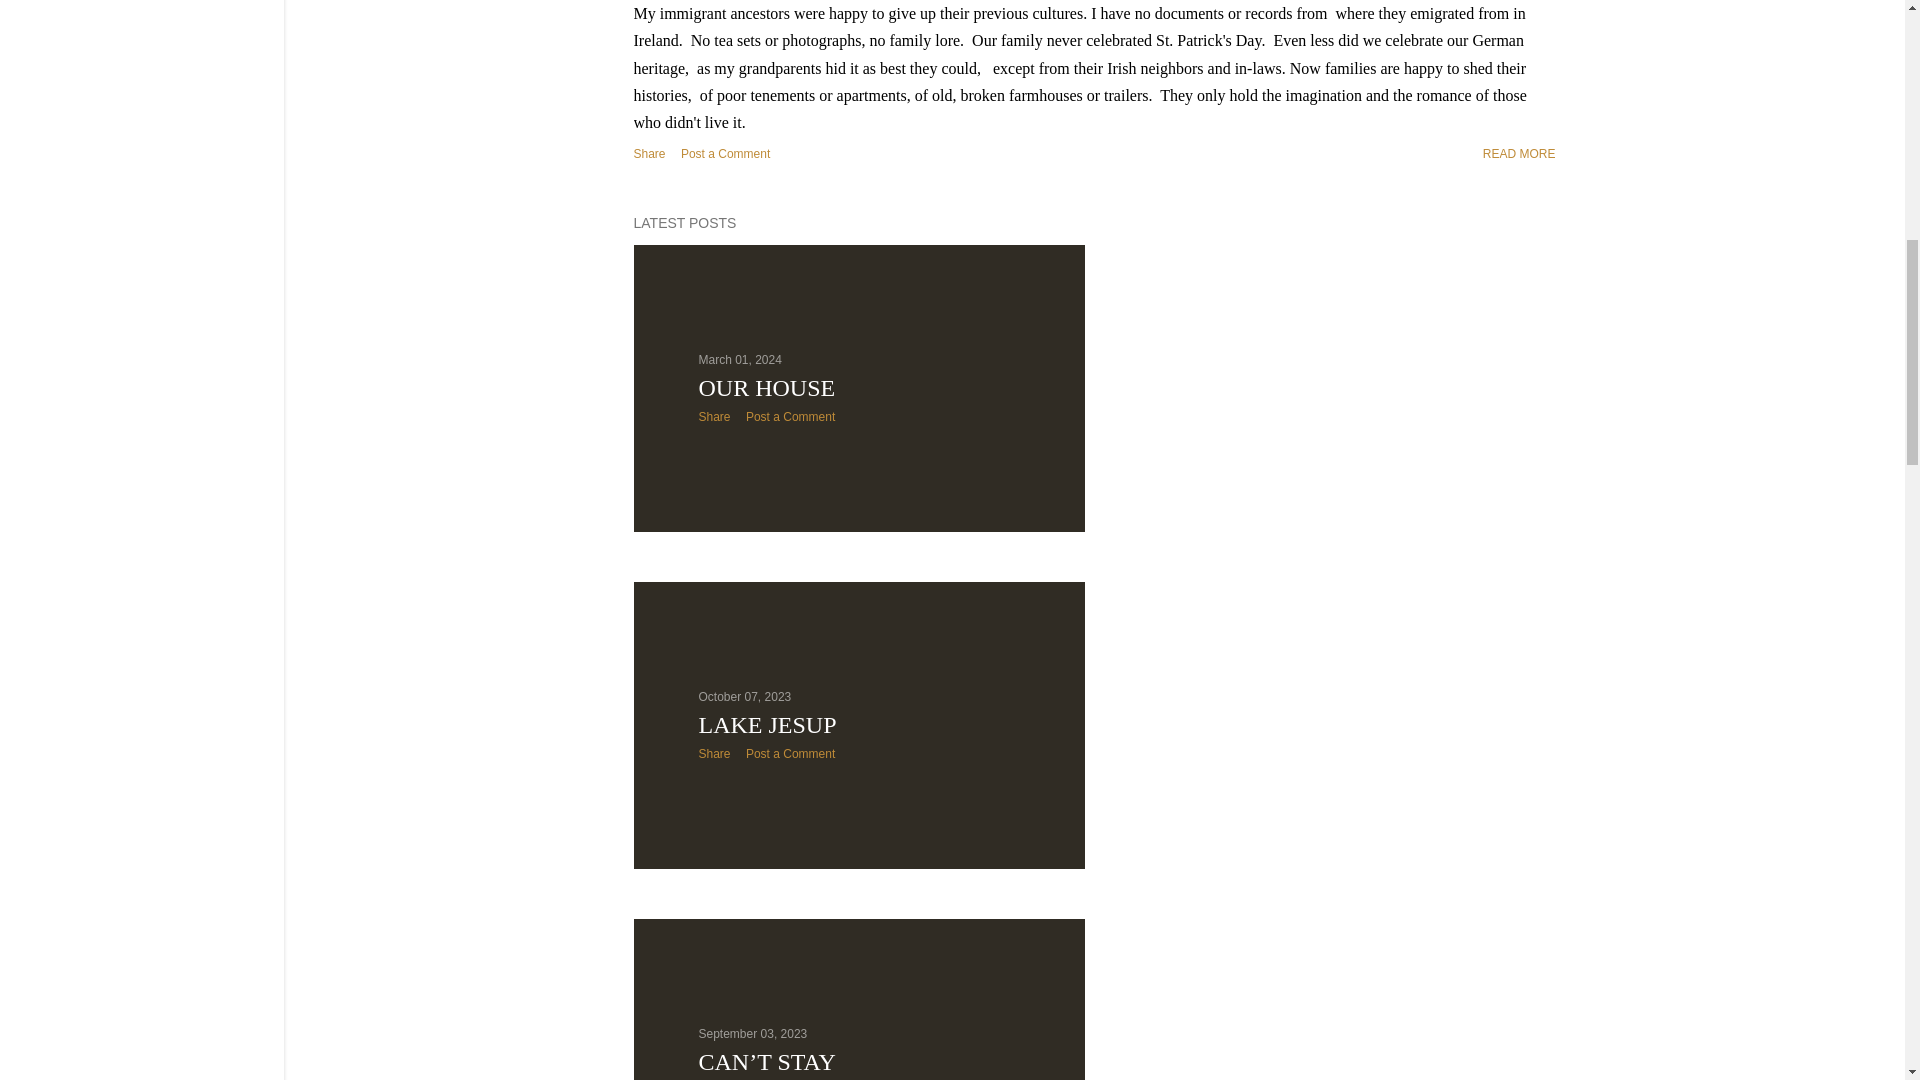 This screenshot has height=1080, width=1920. I want to click on permanent link, so click(740, 360).